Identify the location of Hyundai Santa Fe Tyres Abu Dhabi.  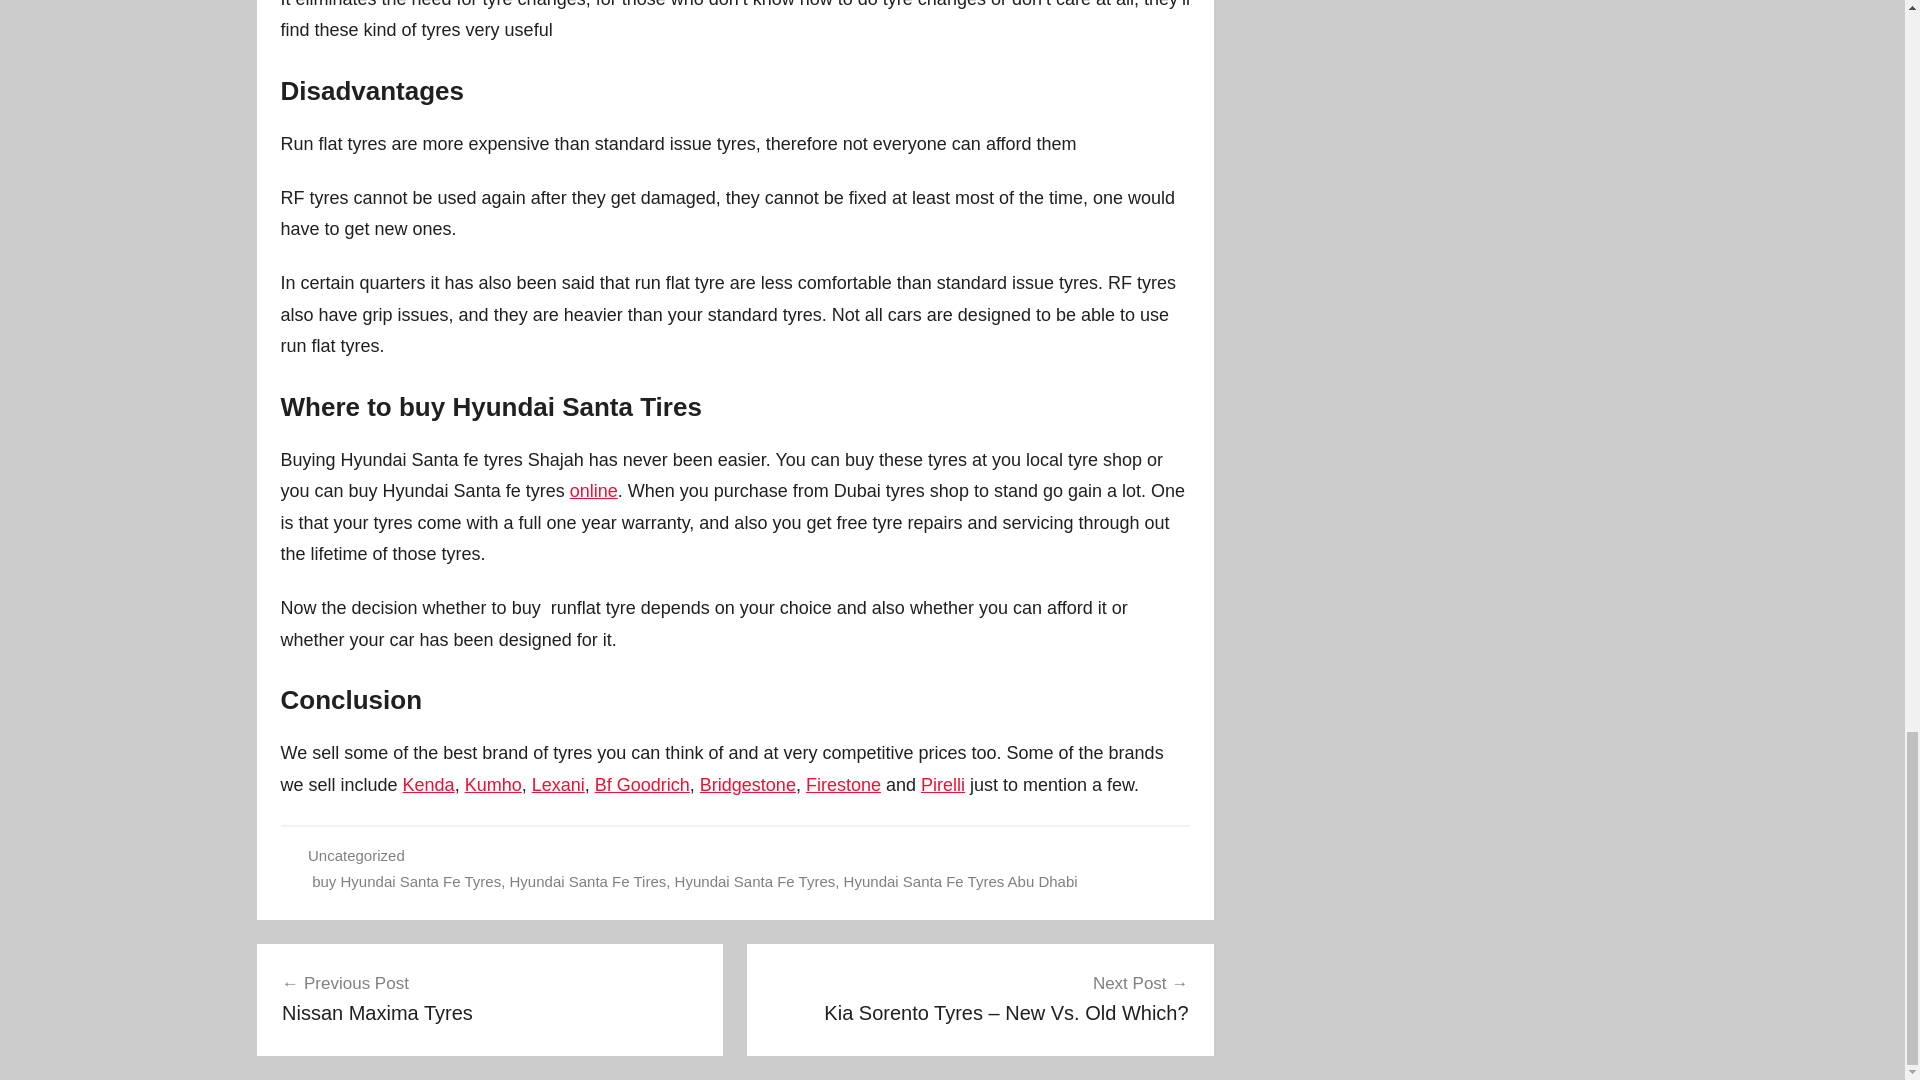
(960, 880).